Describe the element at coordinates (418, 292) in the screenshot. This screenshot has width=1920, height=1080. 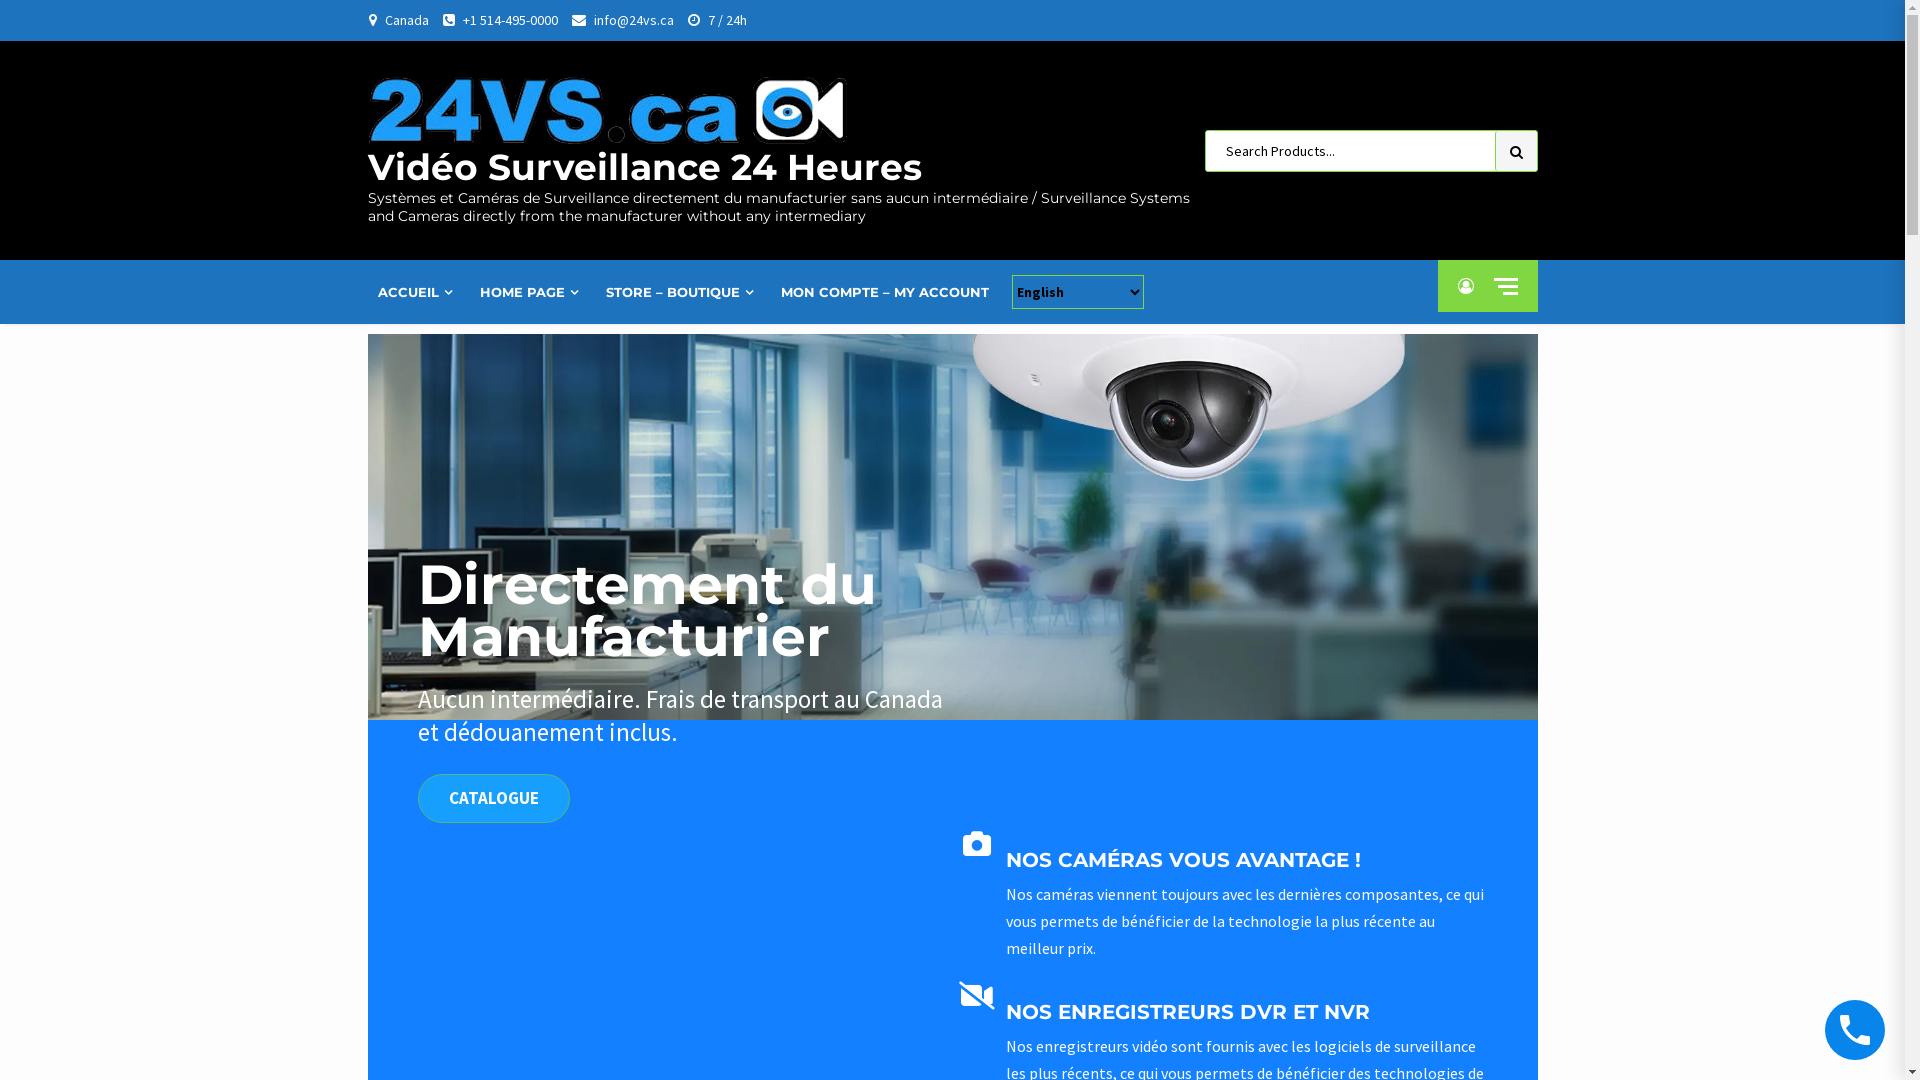
I see `ACCUEIL` at that location.